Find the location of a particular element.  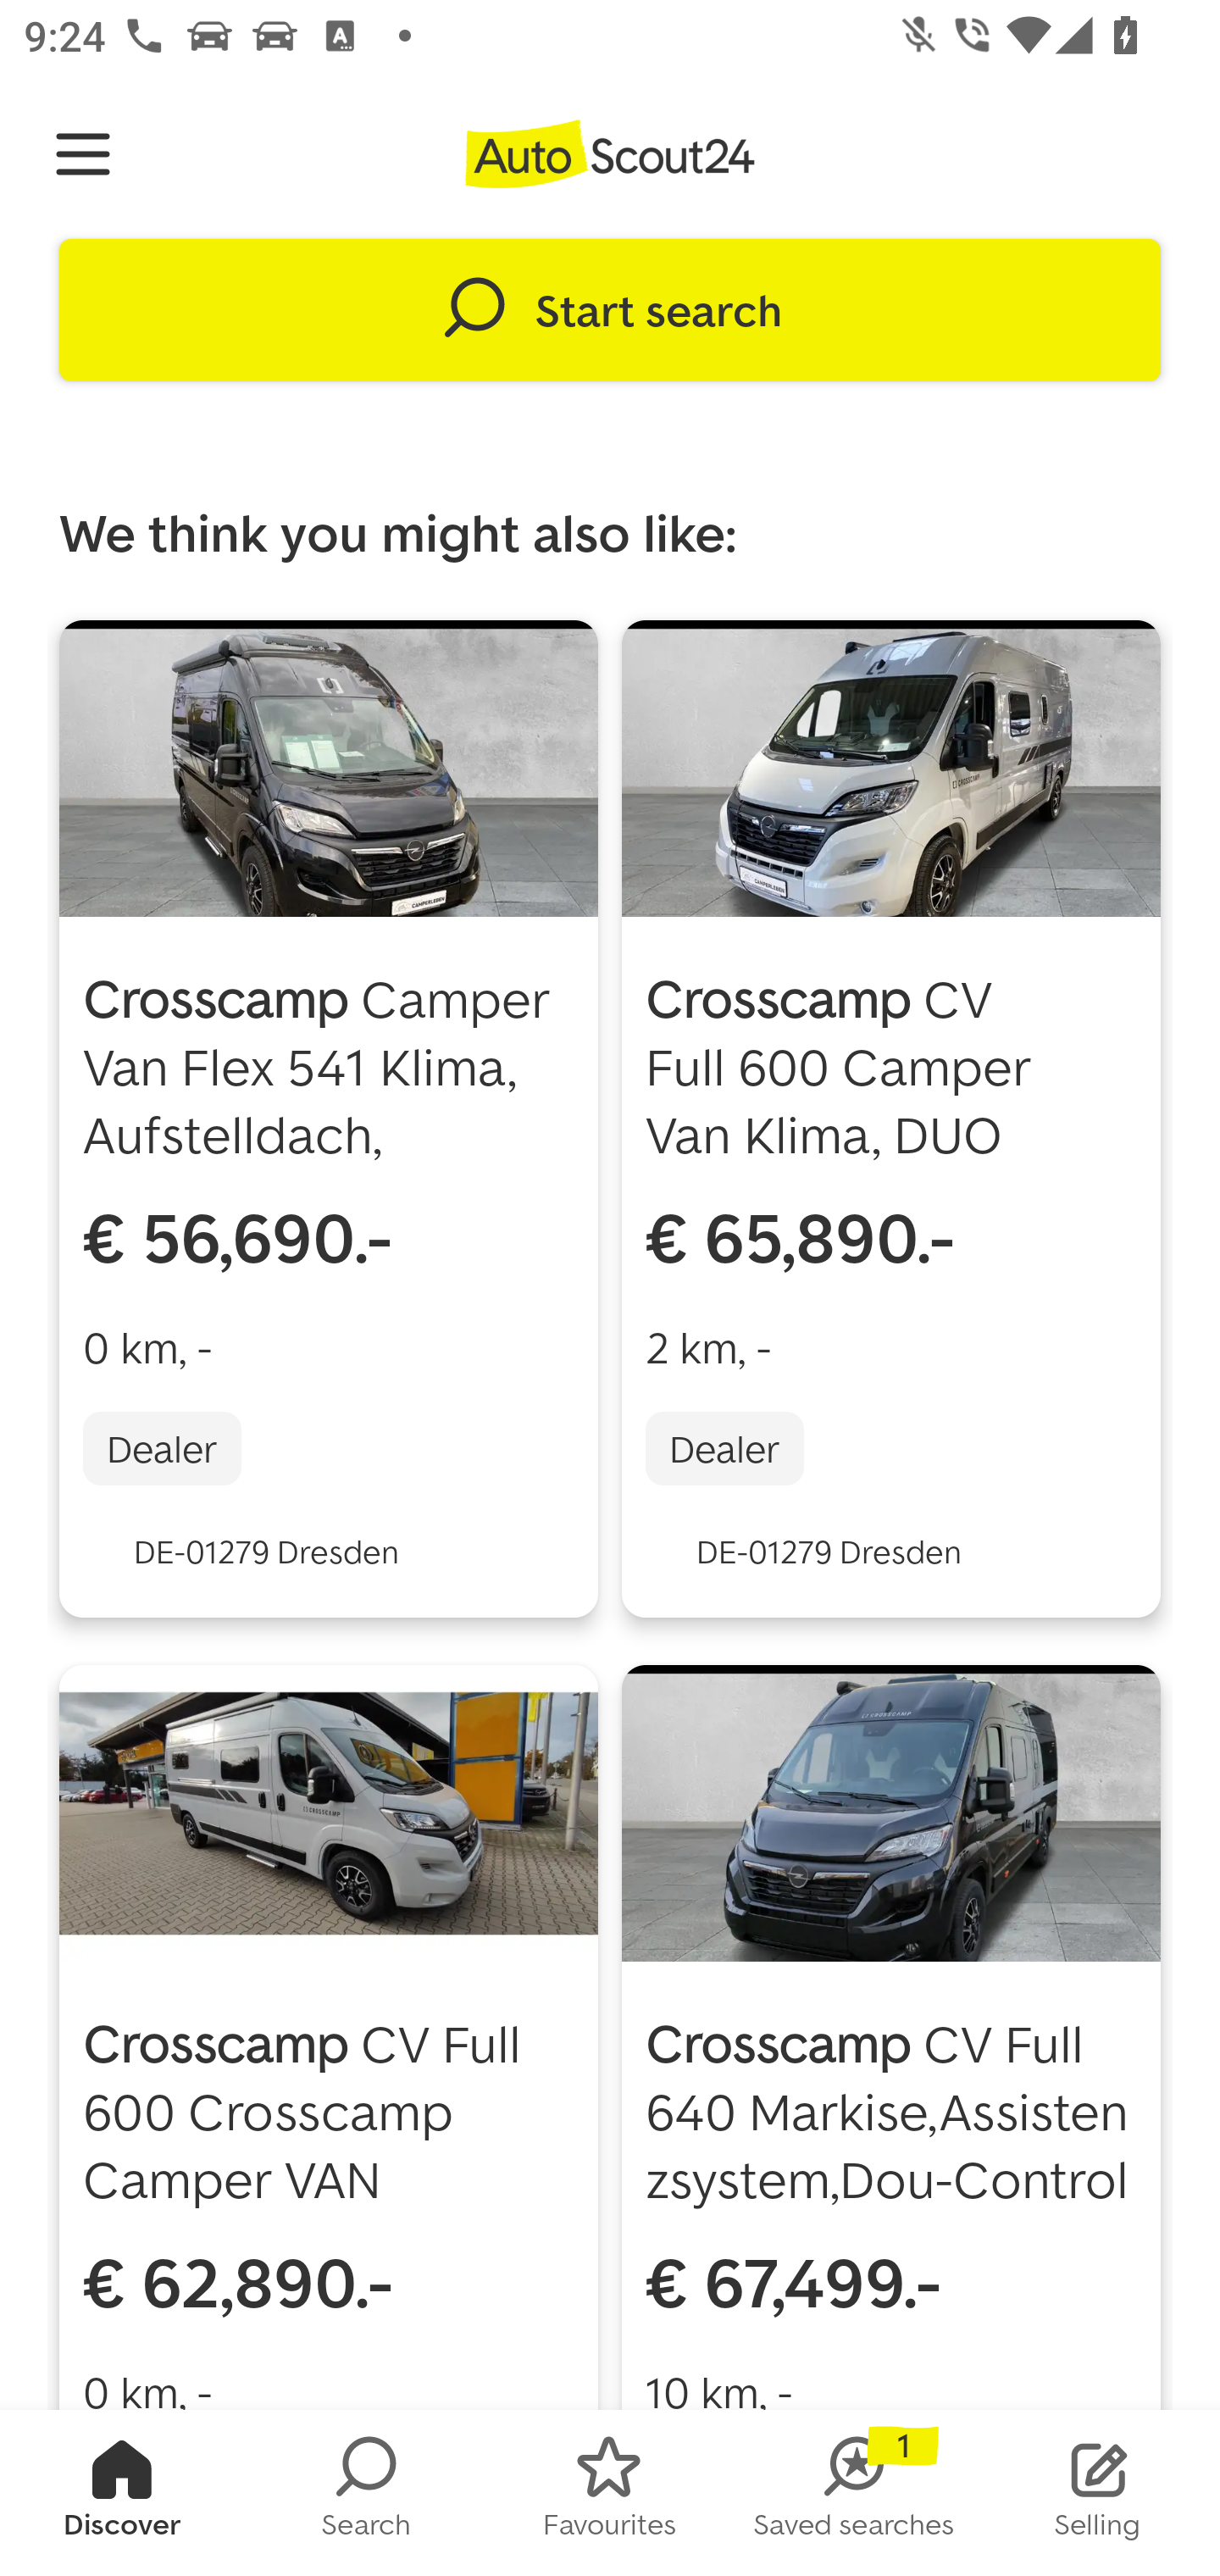

HOMESCREEN Discover is located at coordinates (122, 2493).